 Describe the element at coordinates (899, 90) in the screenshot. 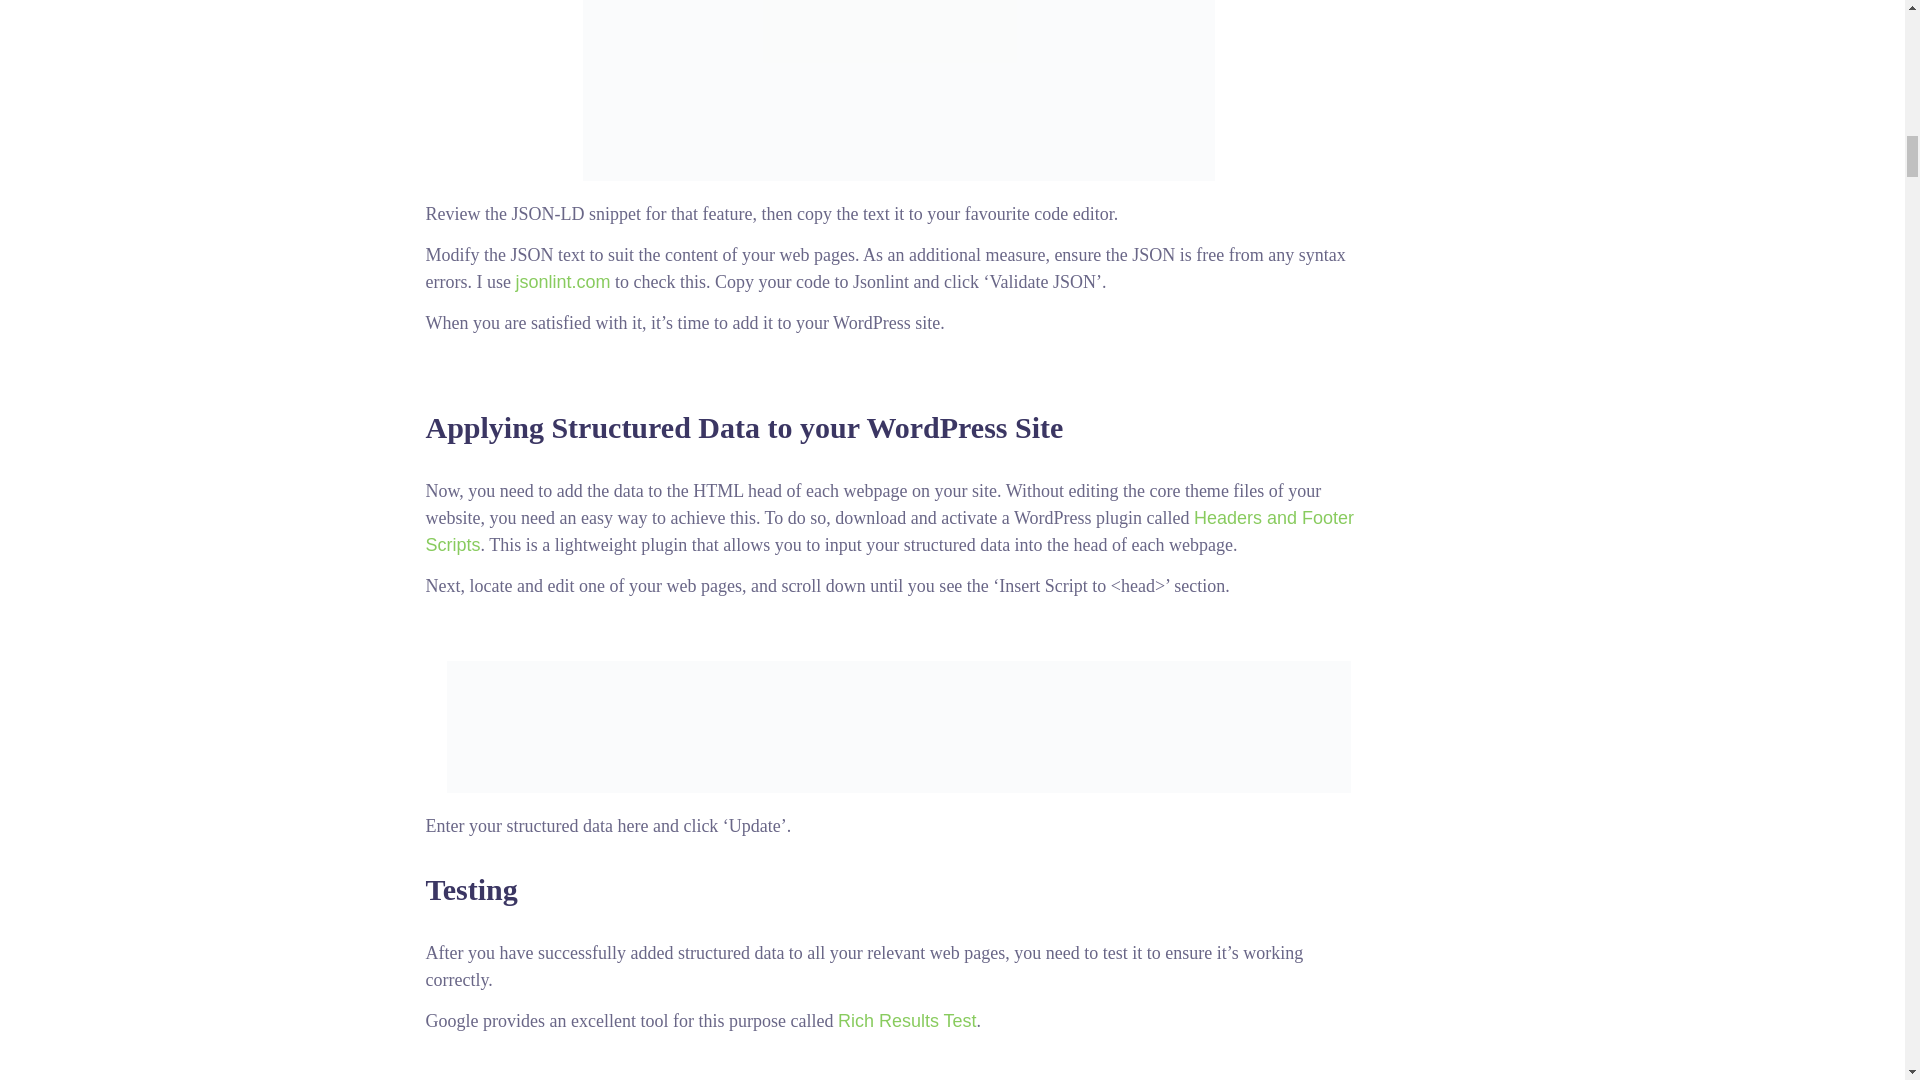

I see `JSON` at that location.